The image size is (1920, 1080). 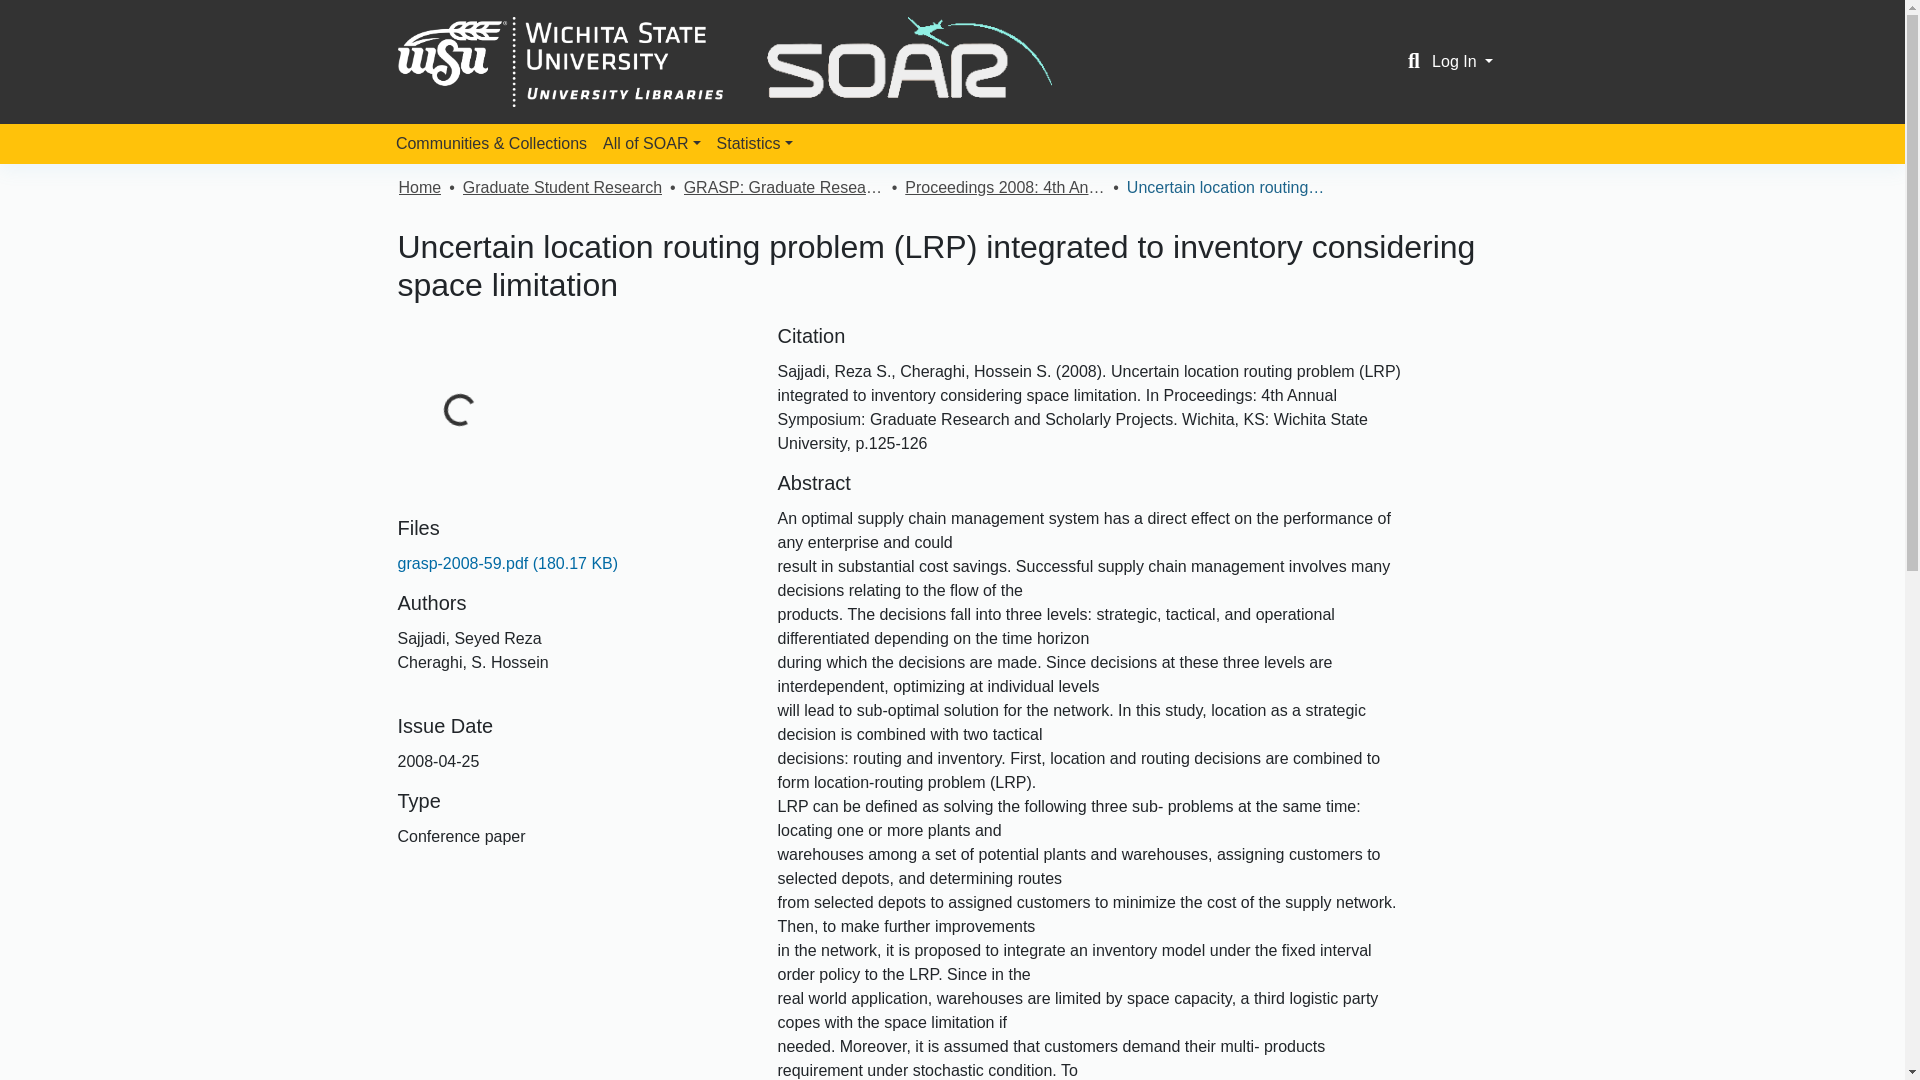 I want to click on All of SOAR, so click(x=652, y=144).